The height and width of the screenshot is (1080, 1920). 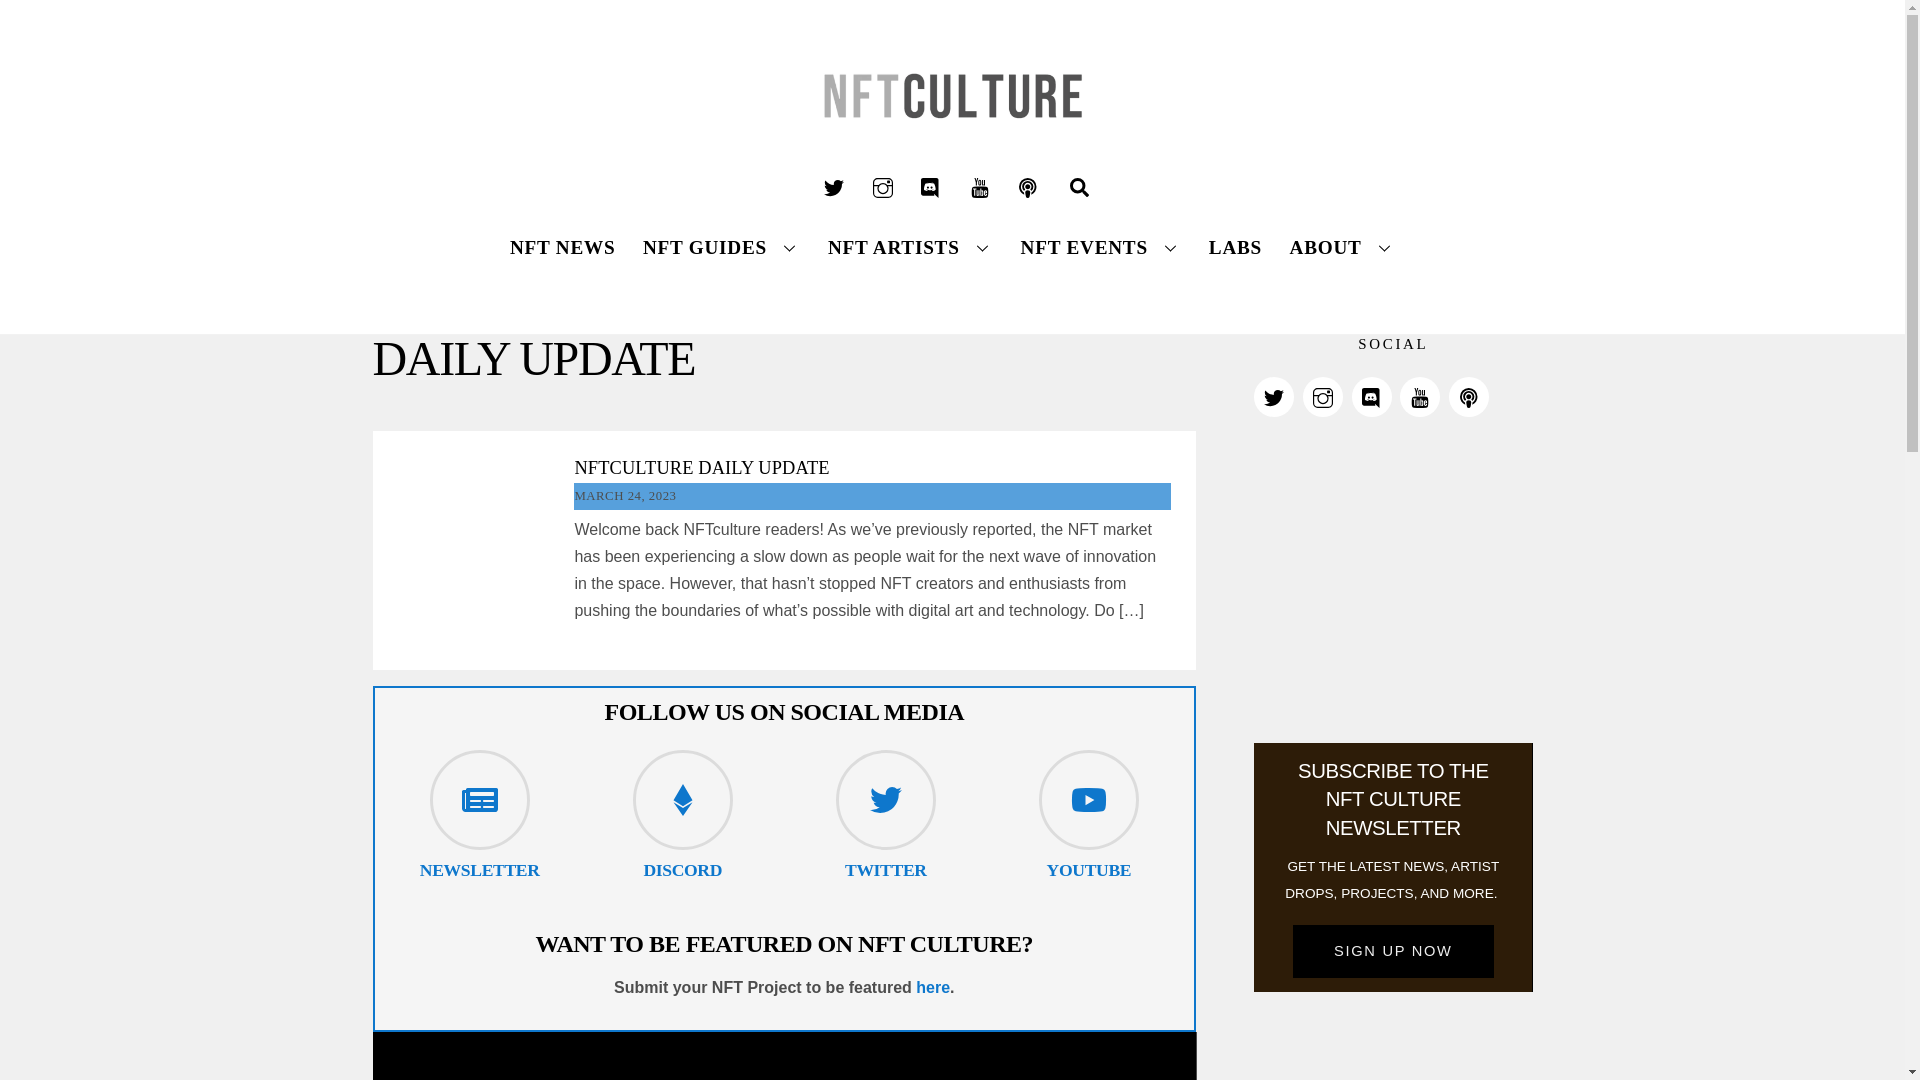 What do you see at coordinates (932, 986) in the screenshot?
I see `LABS` at bounding box center [932, 986].